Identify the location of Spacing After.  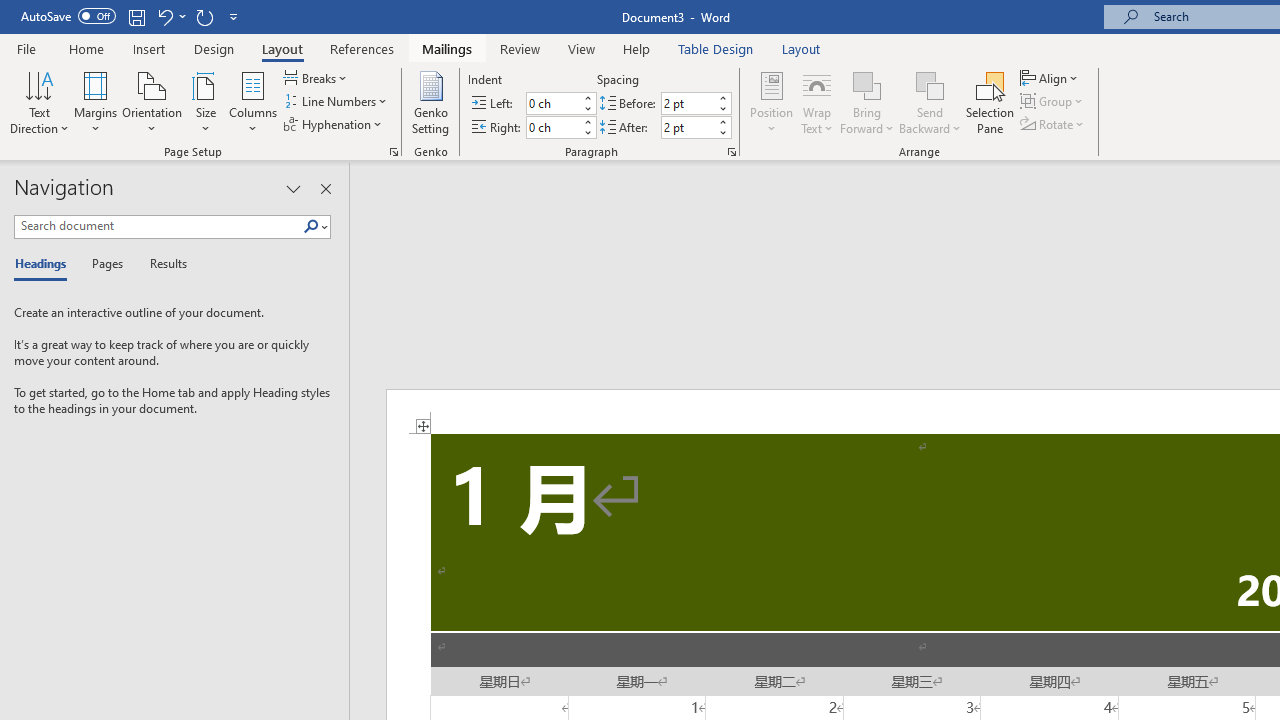
(688, 127).